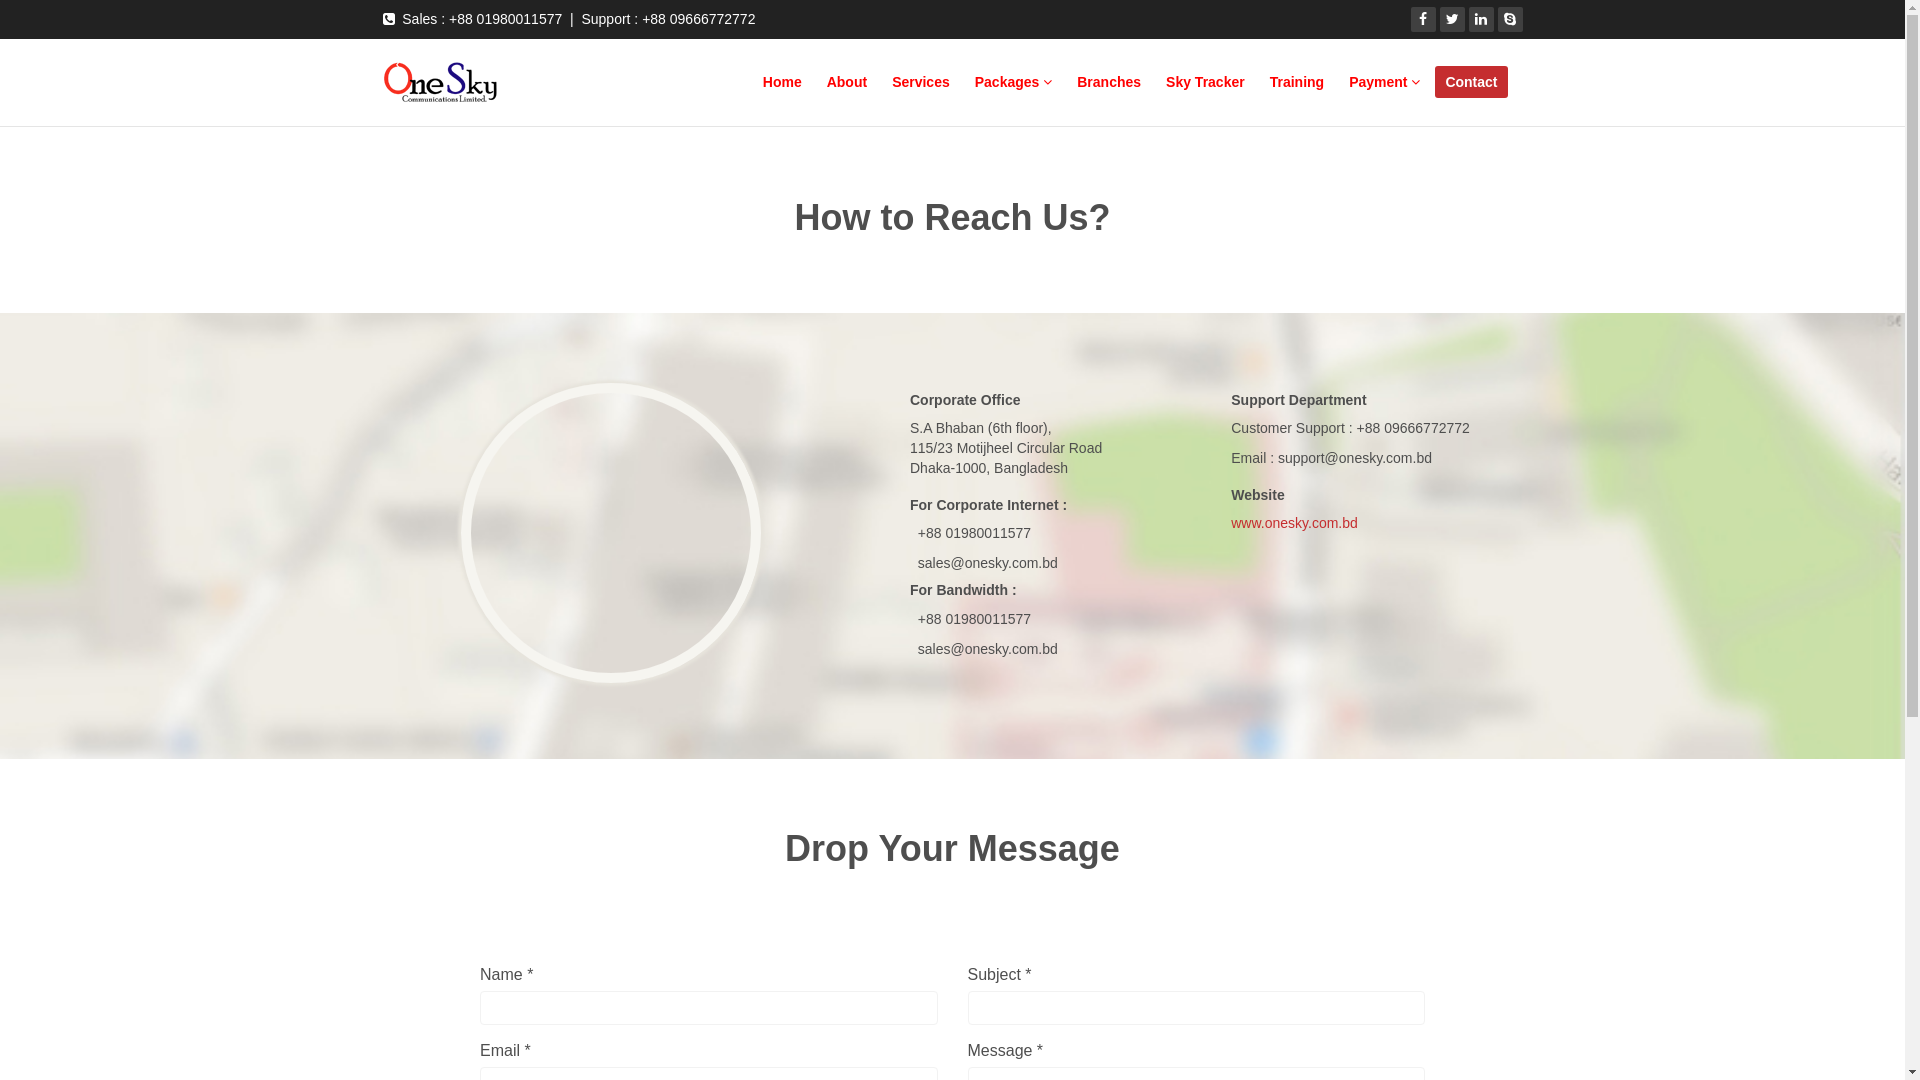 The height and width of the screenshot is (1080, 1920). Describe the element at coordinates (1014, 82) in the screenshot. I see `Packages` at that location.